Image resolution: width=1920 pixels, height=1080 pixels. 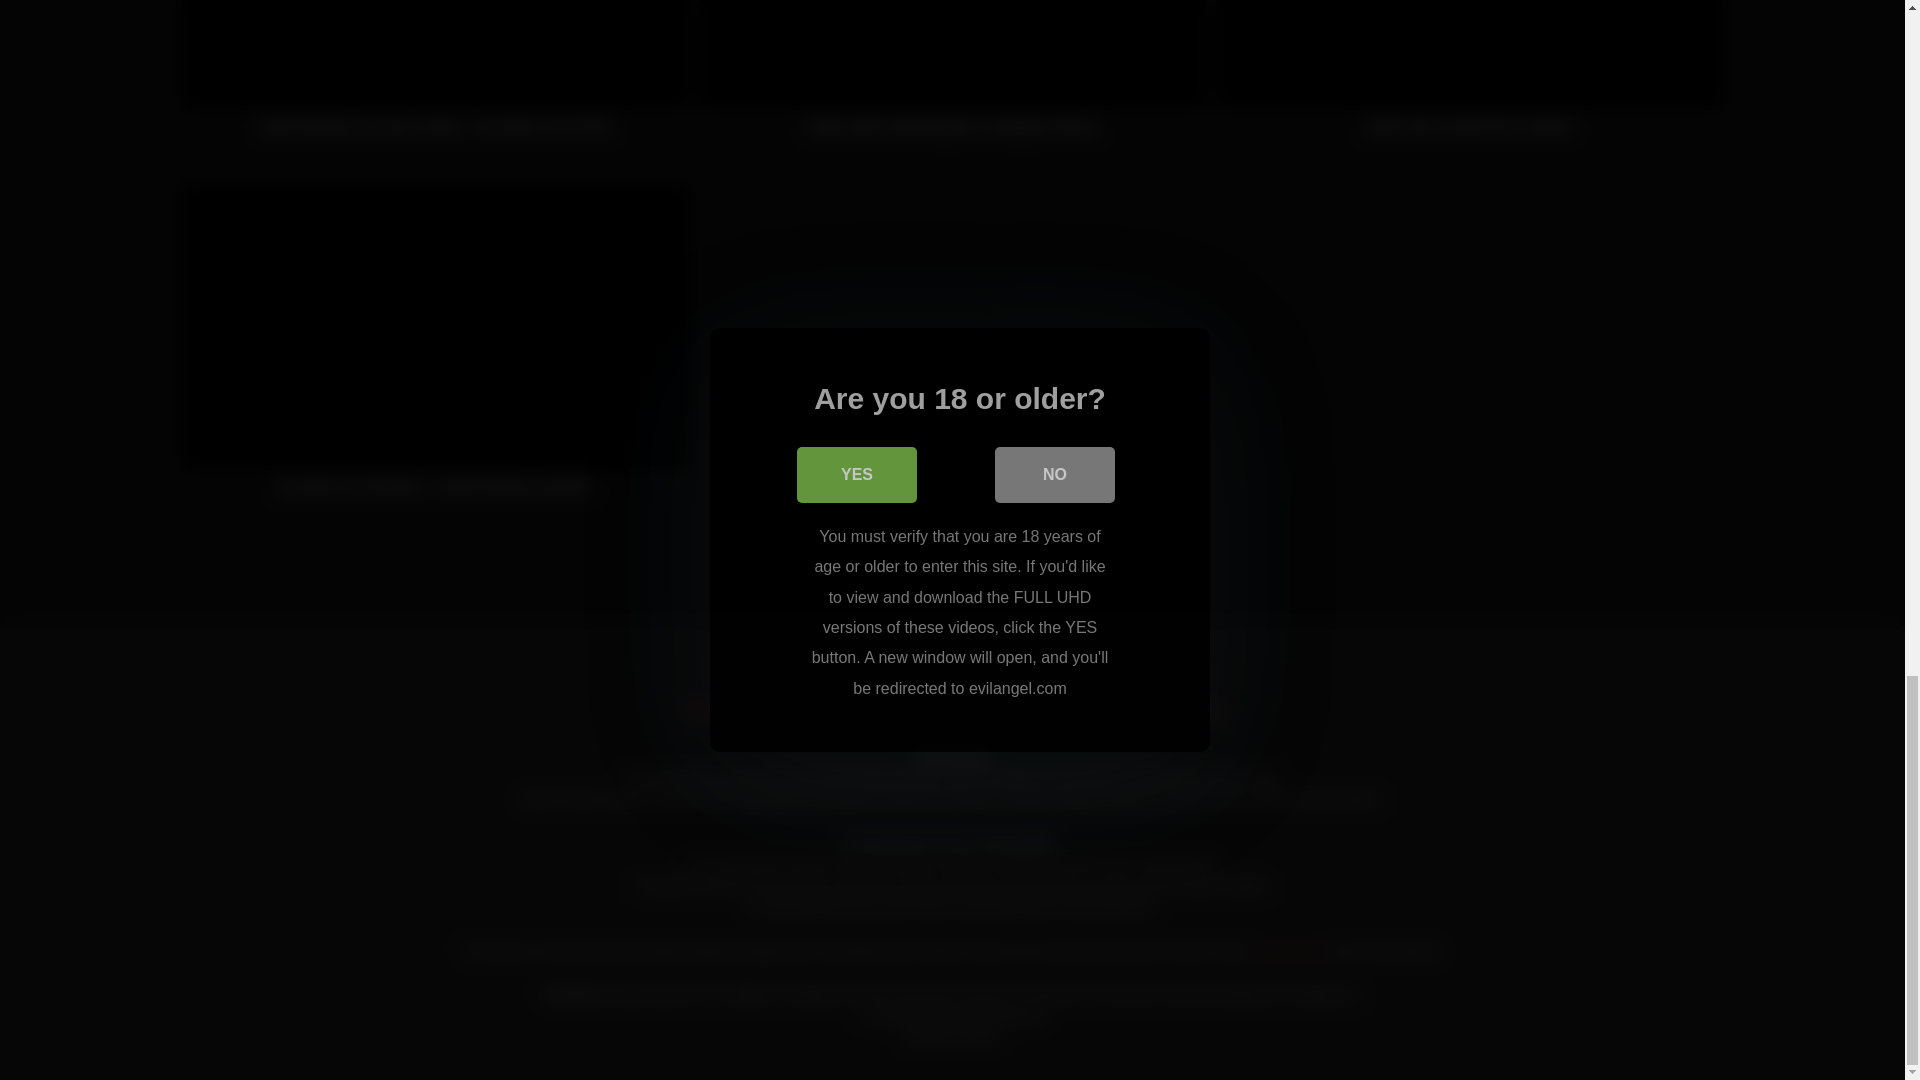 What do you see at coordinates (1108, 710) in the screenshot?
I see `2257` at bounding box center [1108, 710].